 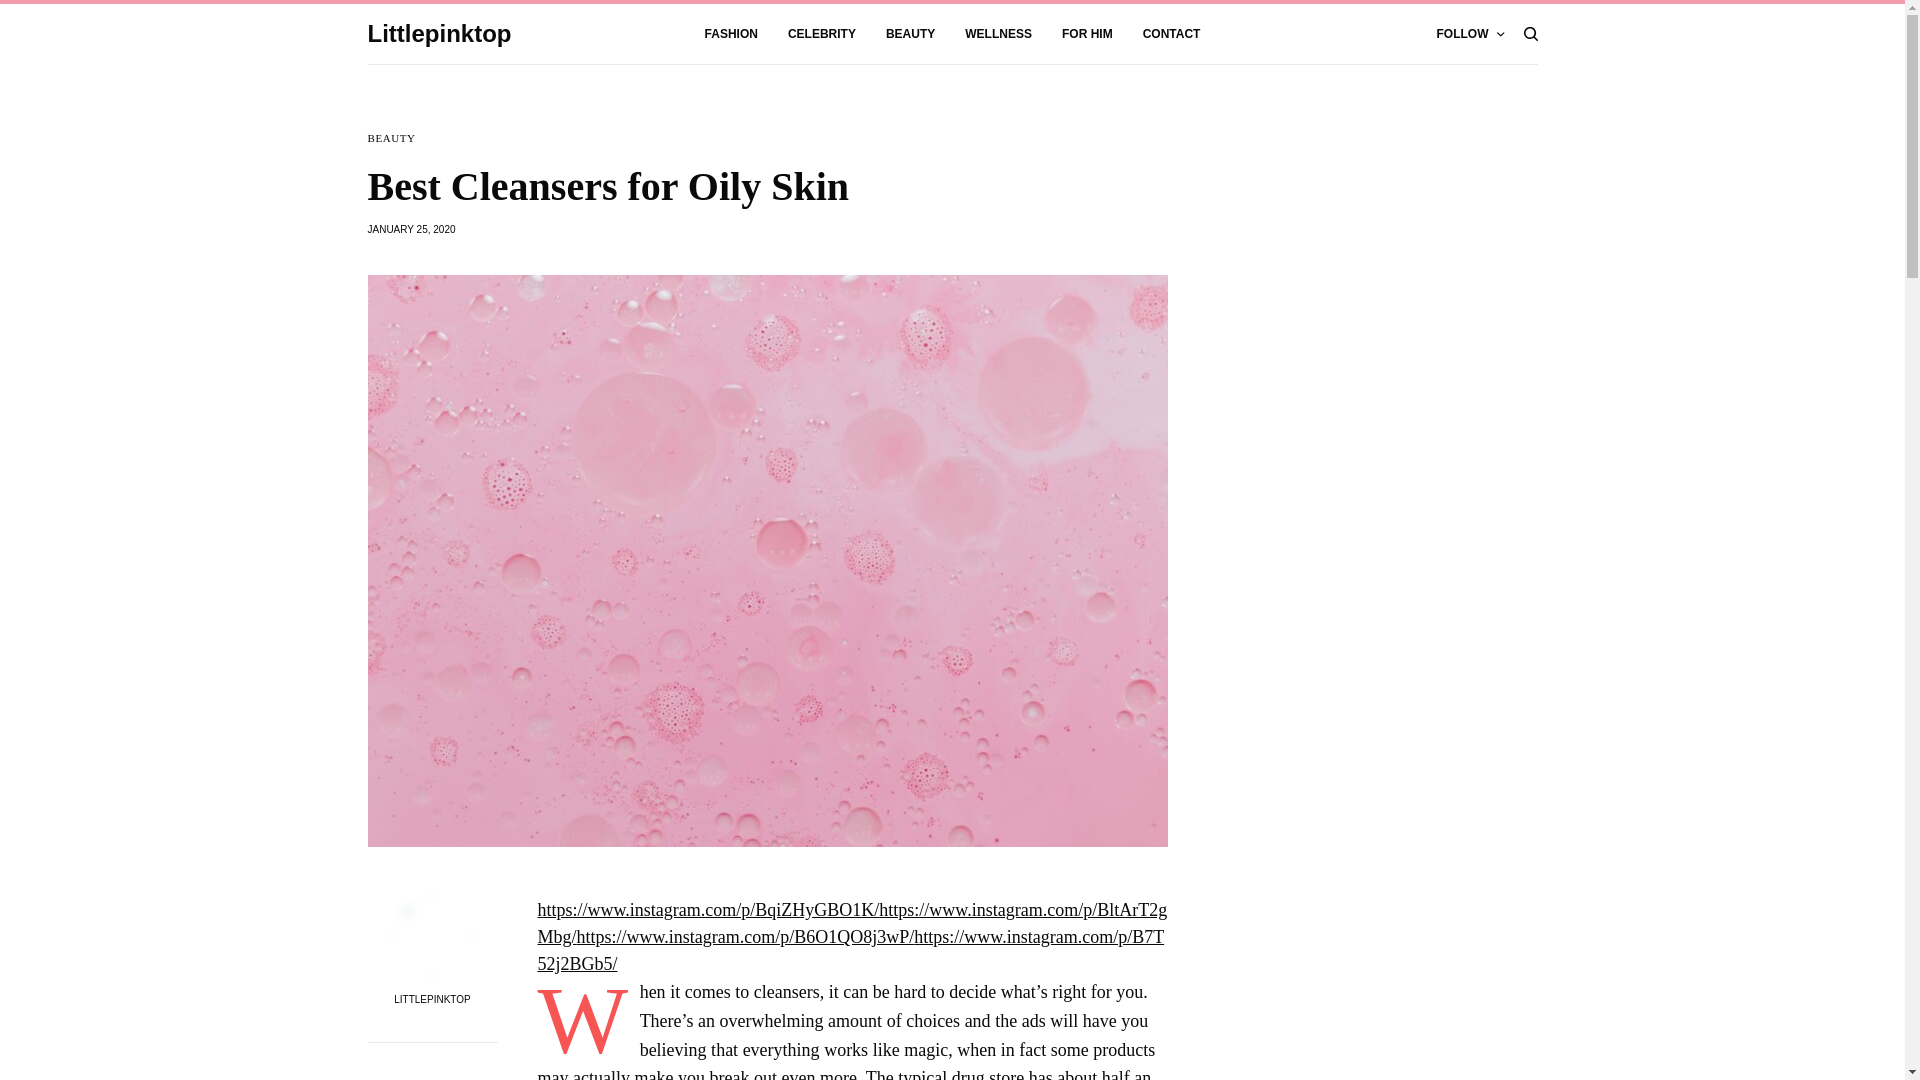 What do you see at coordinates (432, 1000) in the screenshot?
I see `LITTLEPINKTOP` at bounding box center [432, 1000].